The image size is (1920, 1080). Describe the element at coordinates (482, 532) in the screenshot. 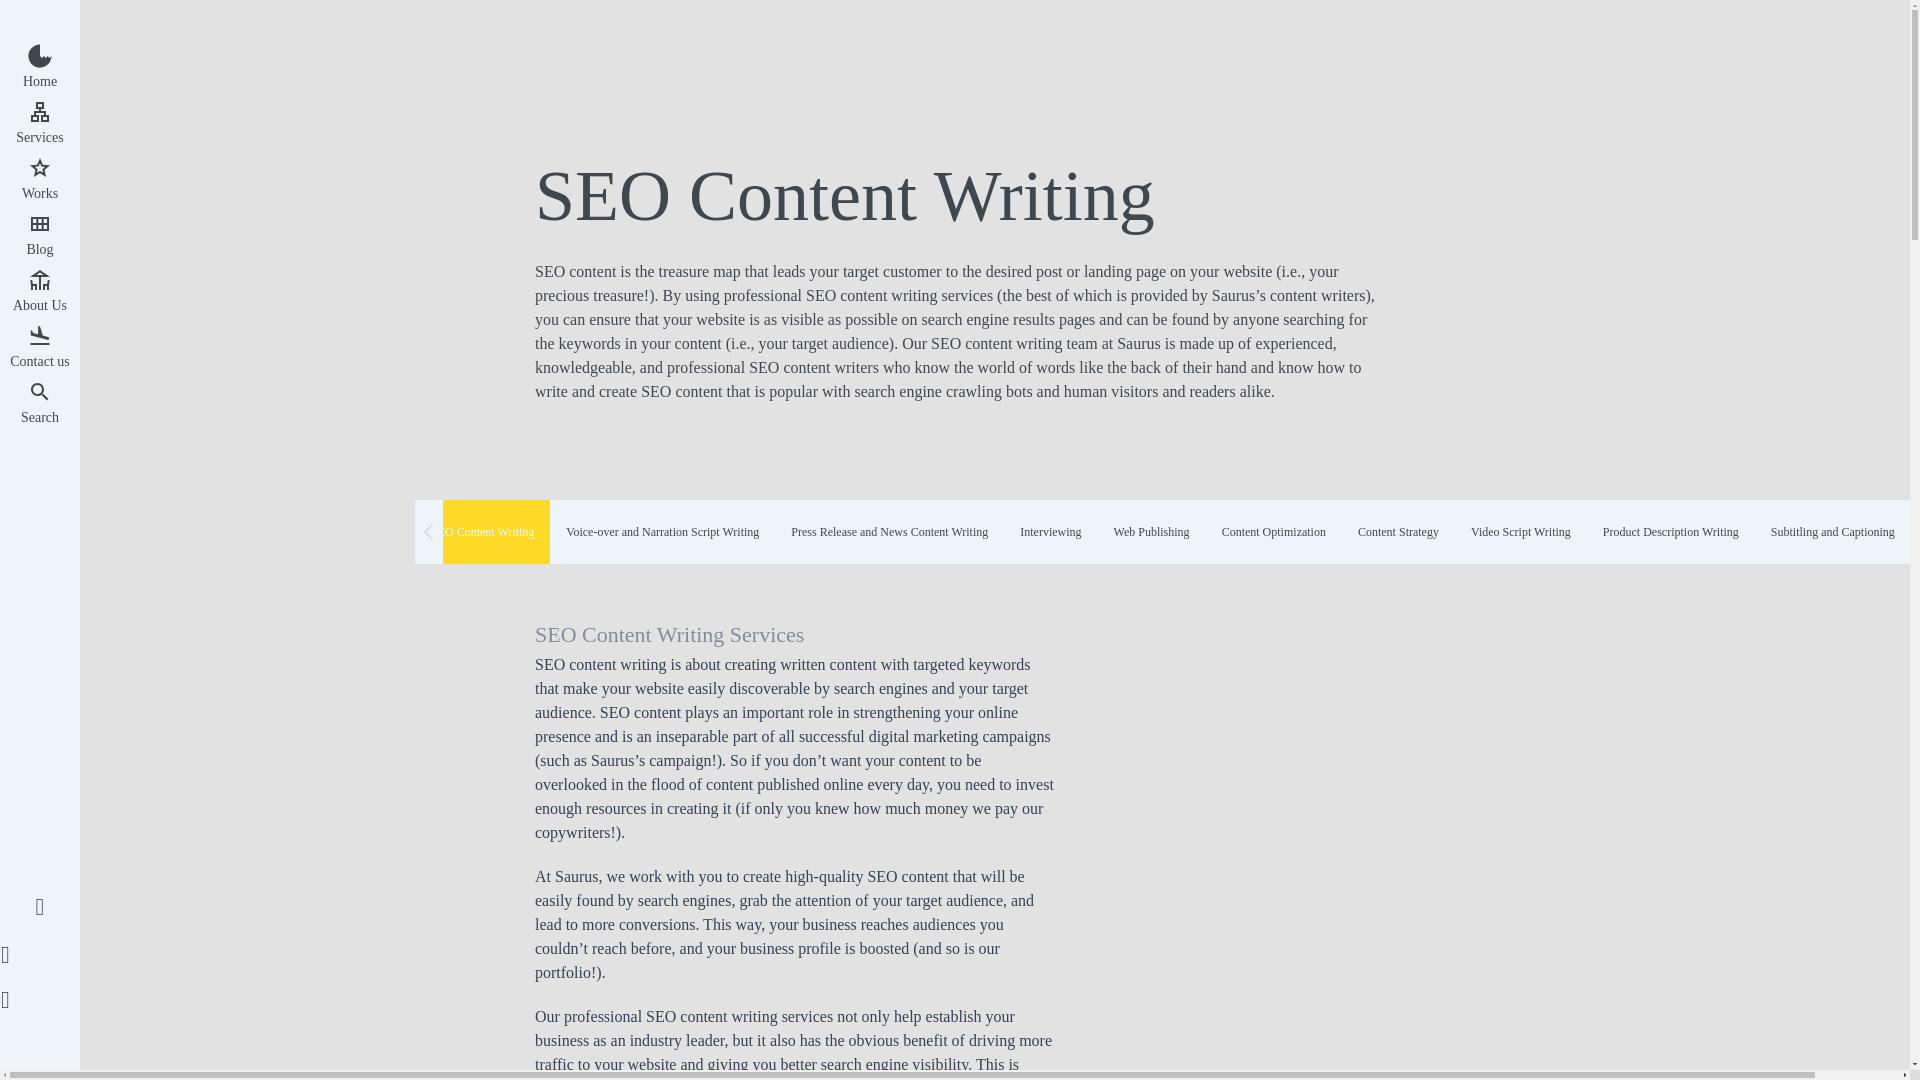

I see `SEO Content Writing` at that location.